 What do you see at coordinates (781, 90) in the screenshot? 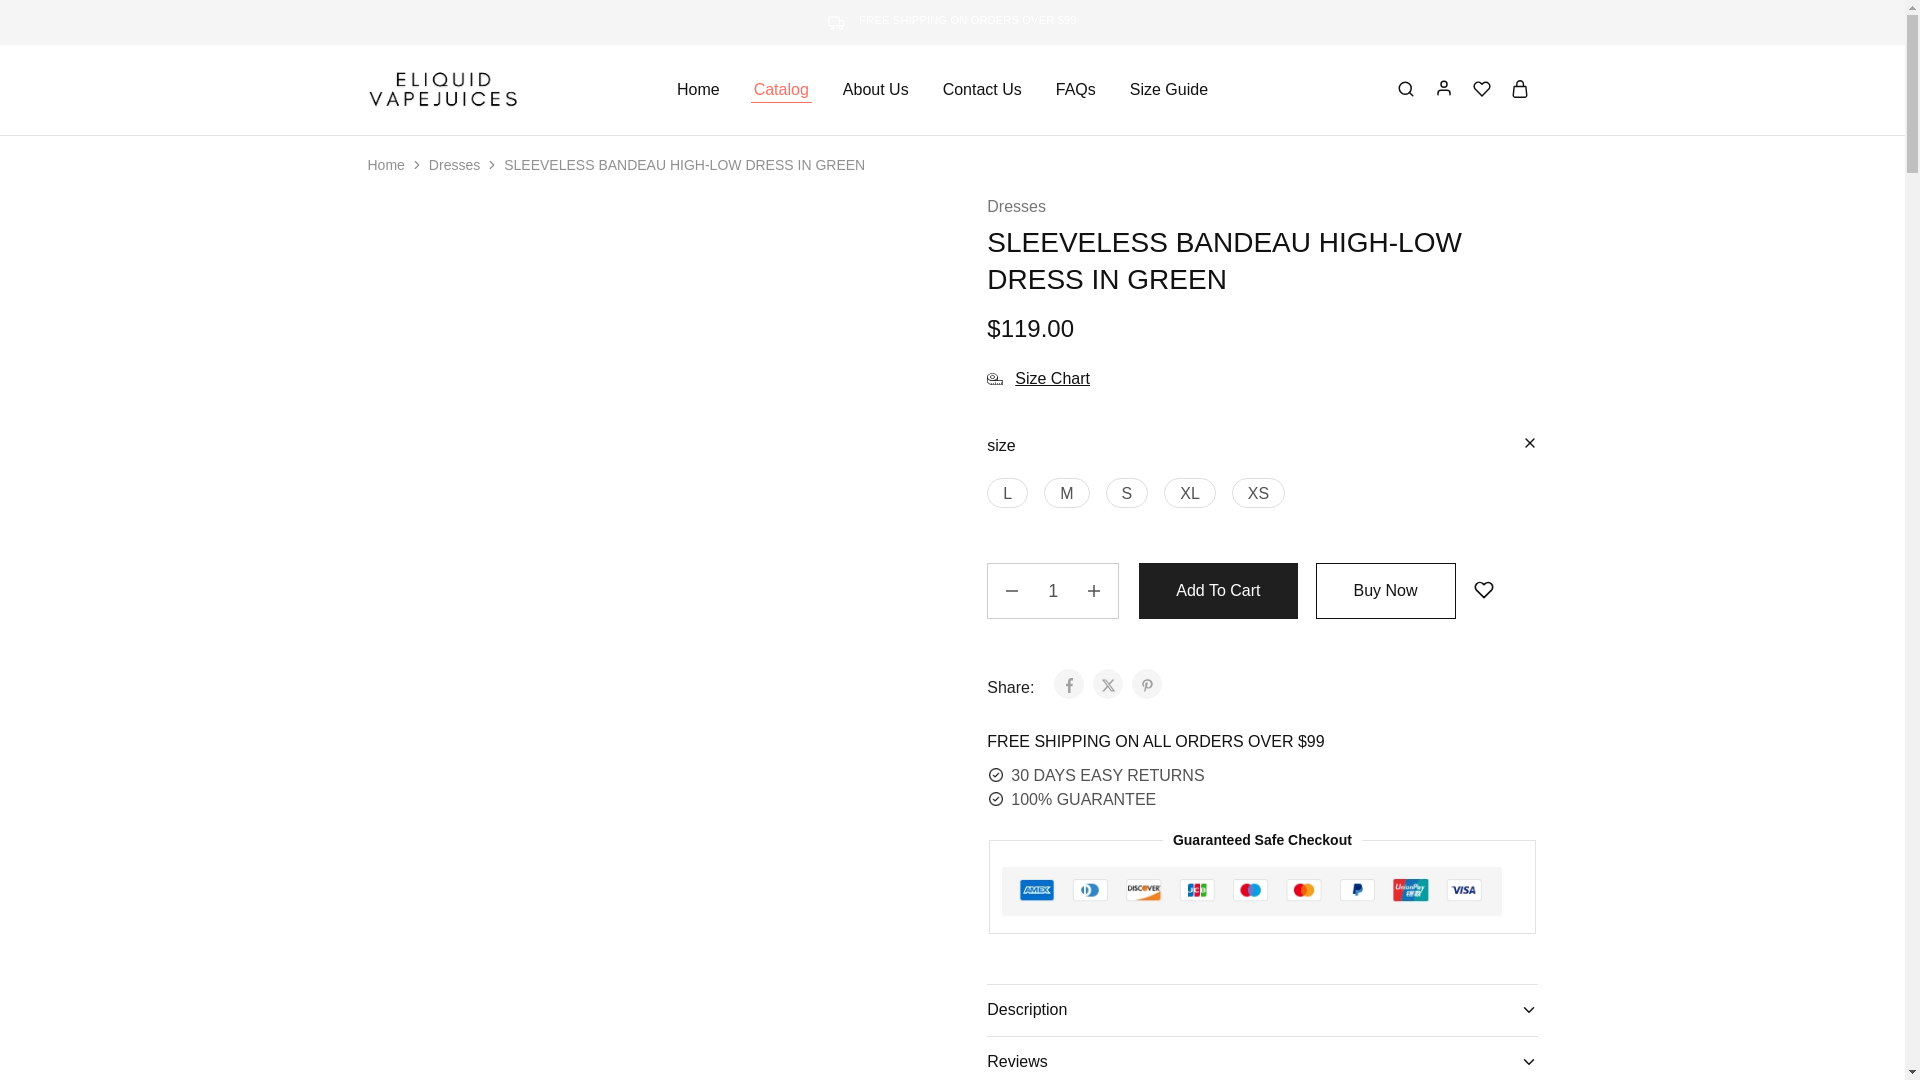
I see `Catalog` at bounding box center [781, 90].